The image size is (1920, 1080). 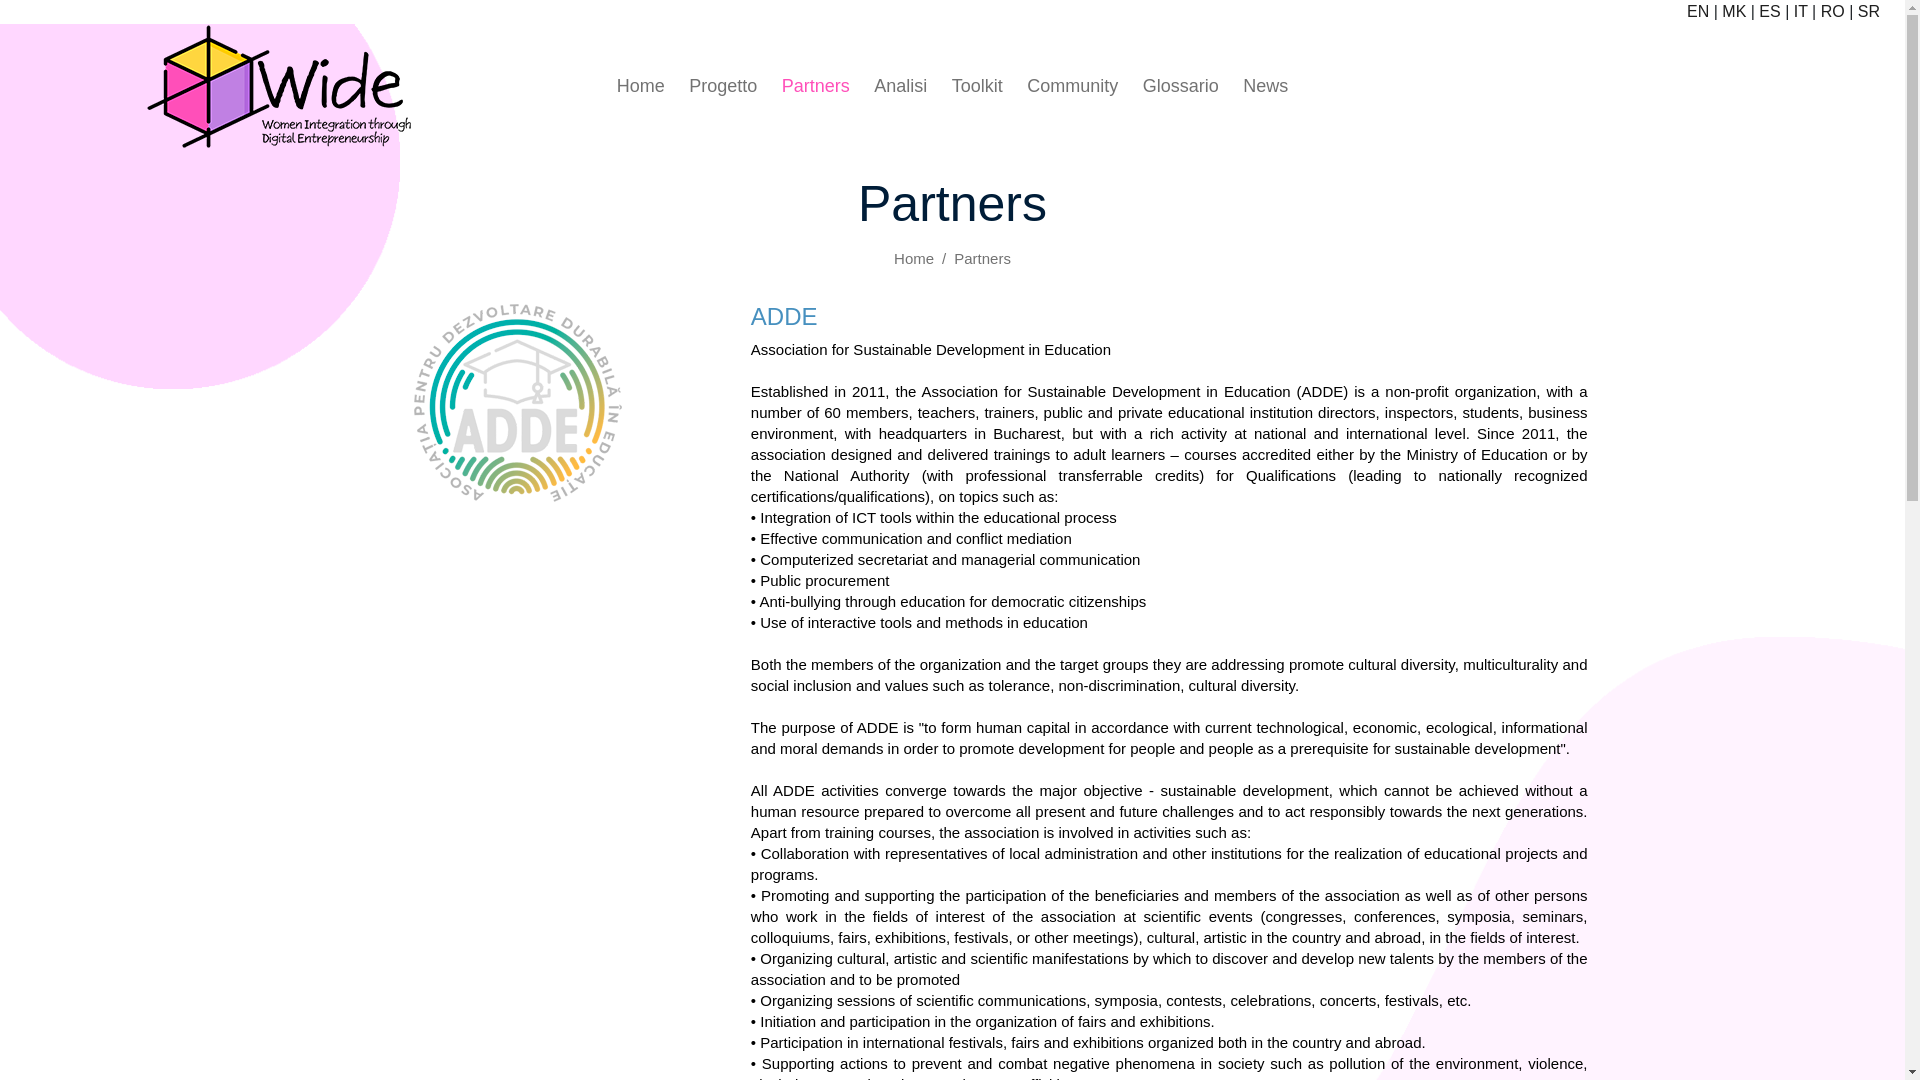 What do you see at coordinates (1868, 12) in the screenshot?
I see `SR` at bounding box center [1868, 12].